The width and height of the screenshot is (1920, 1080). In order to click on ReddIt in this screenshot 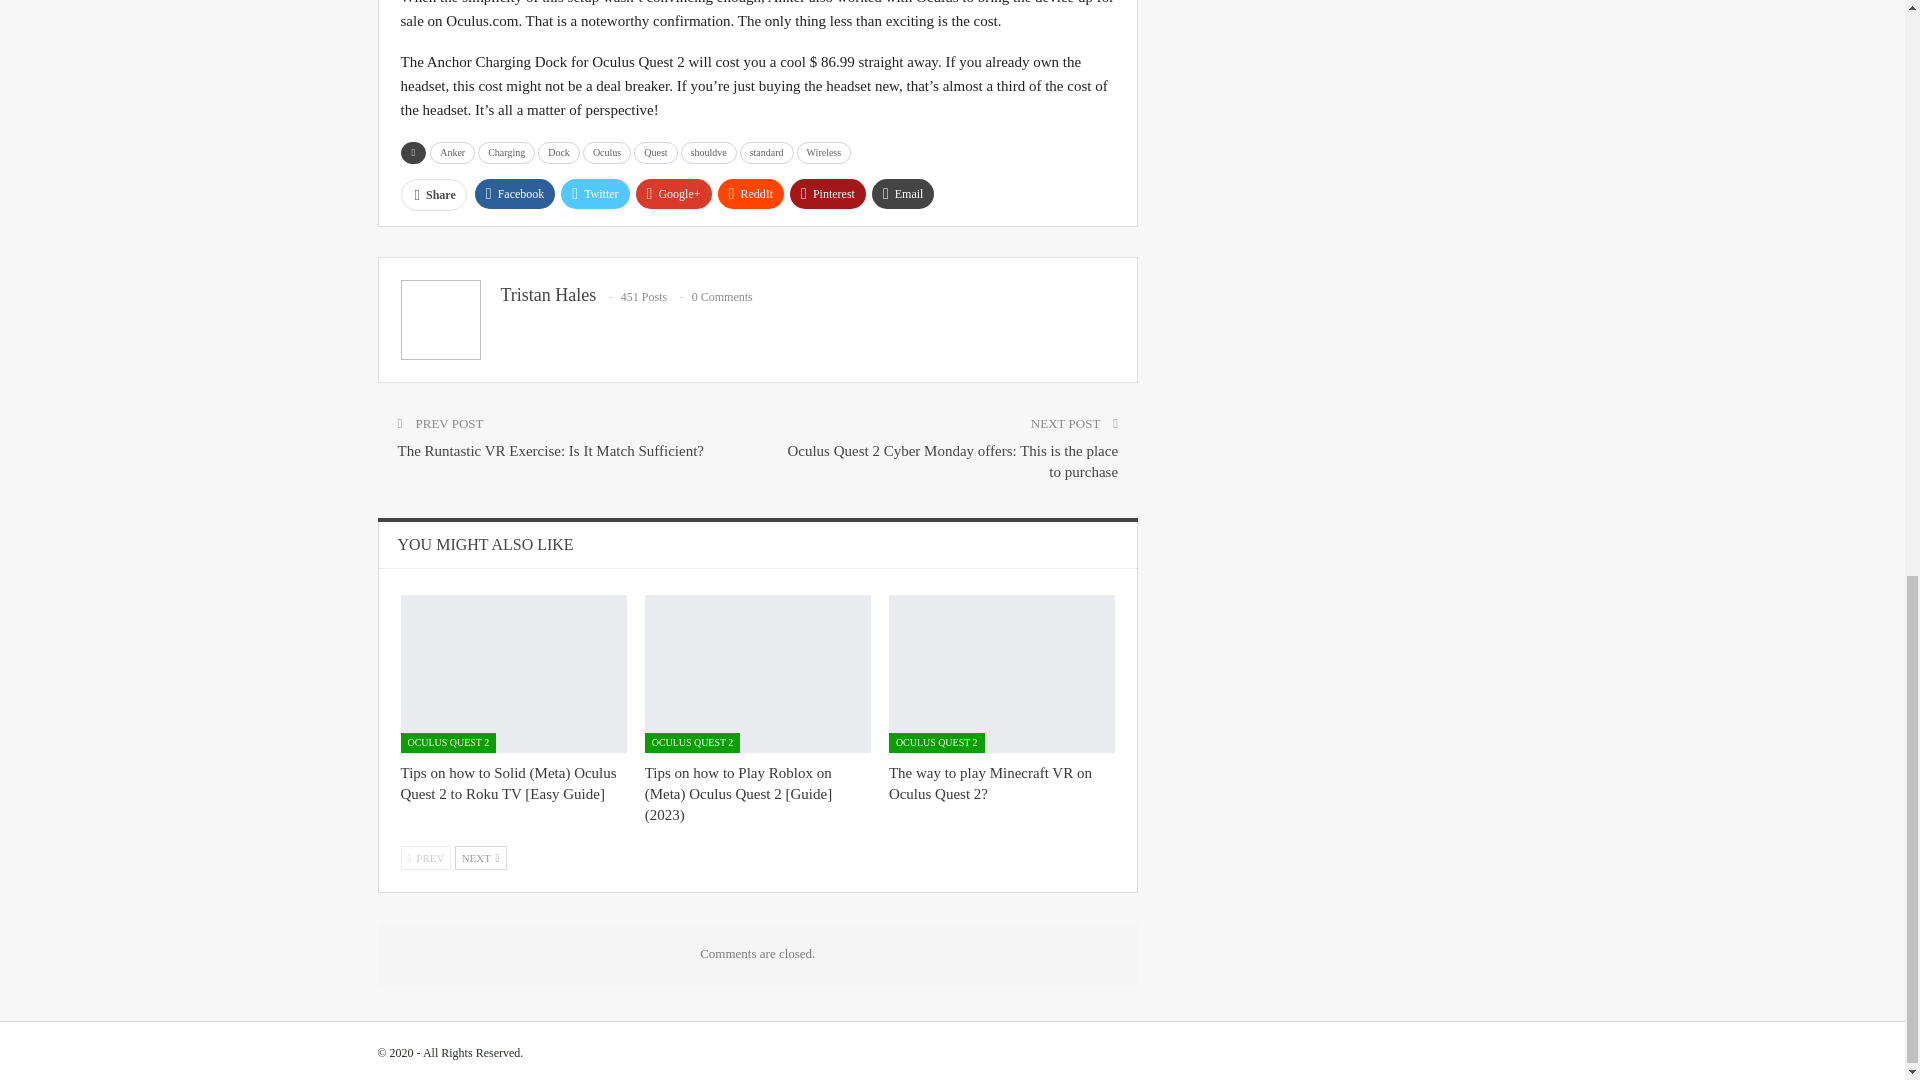, I will do `click(752, 194)`.